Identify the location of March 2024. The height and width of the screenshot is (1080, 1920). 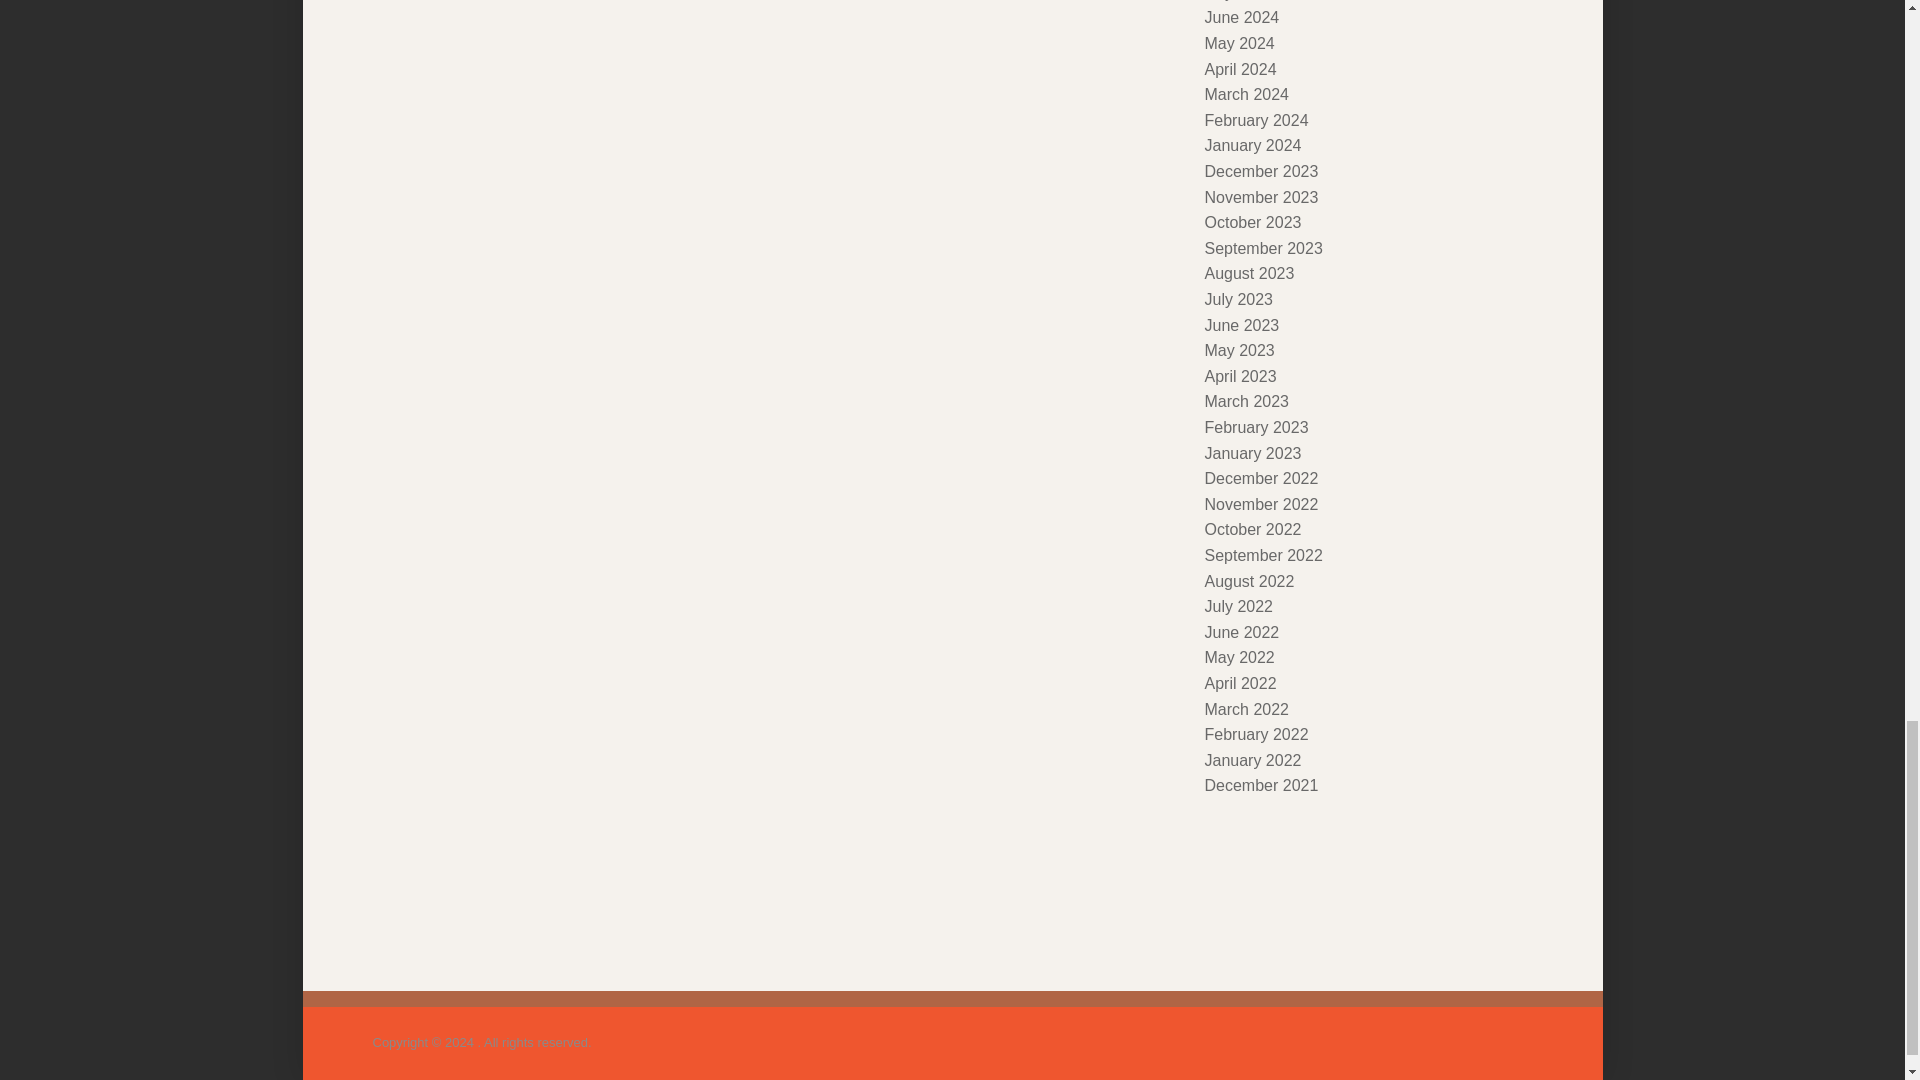
(1246, 94).